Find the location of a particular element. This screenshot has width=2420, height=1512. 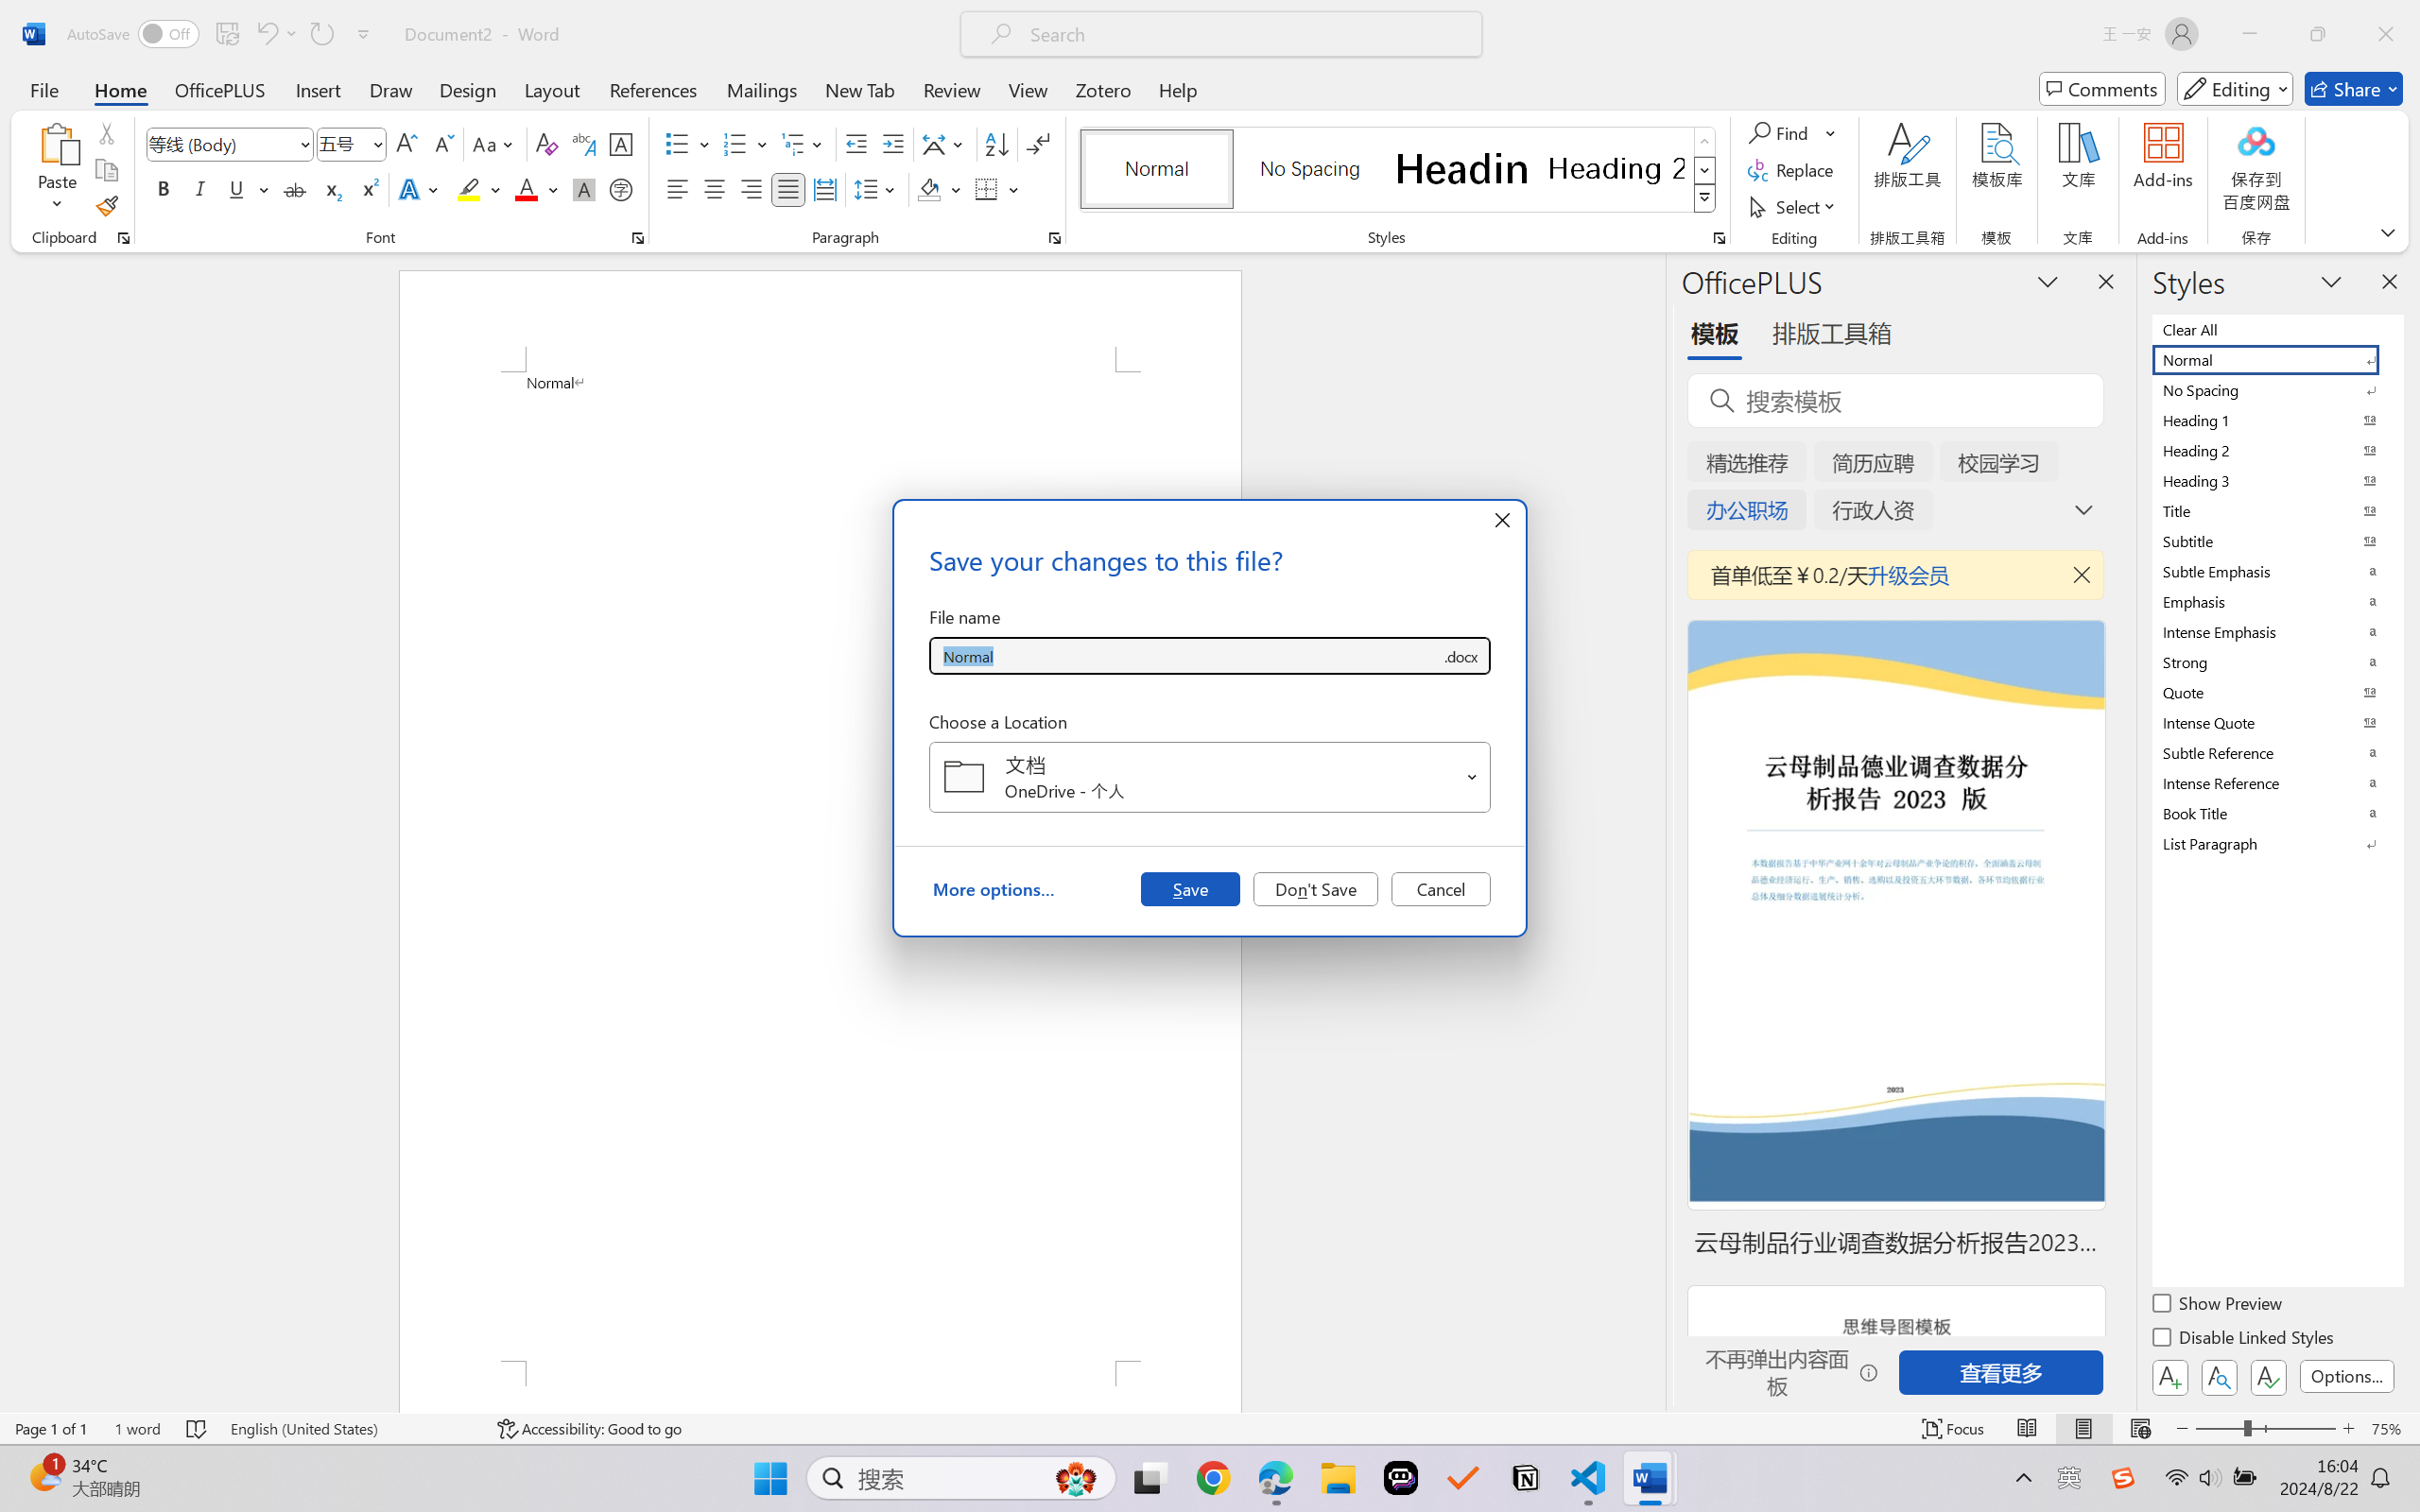

Zoom Out is located at coordinates (2219, 1429).